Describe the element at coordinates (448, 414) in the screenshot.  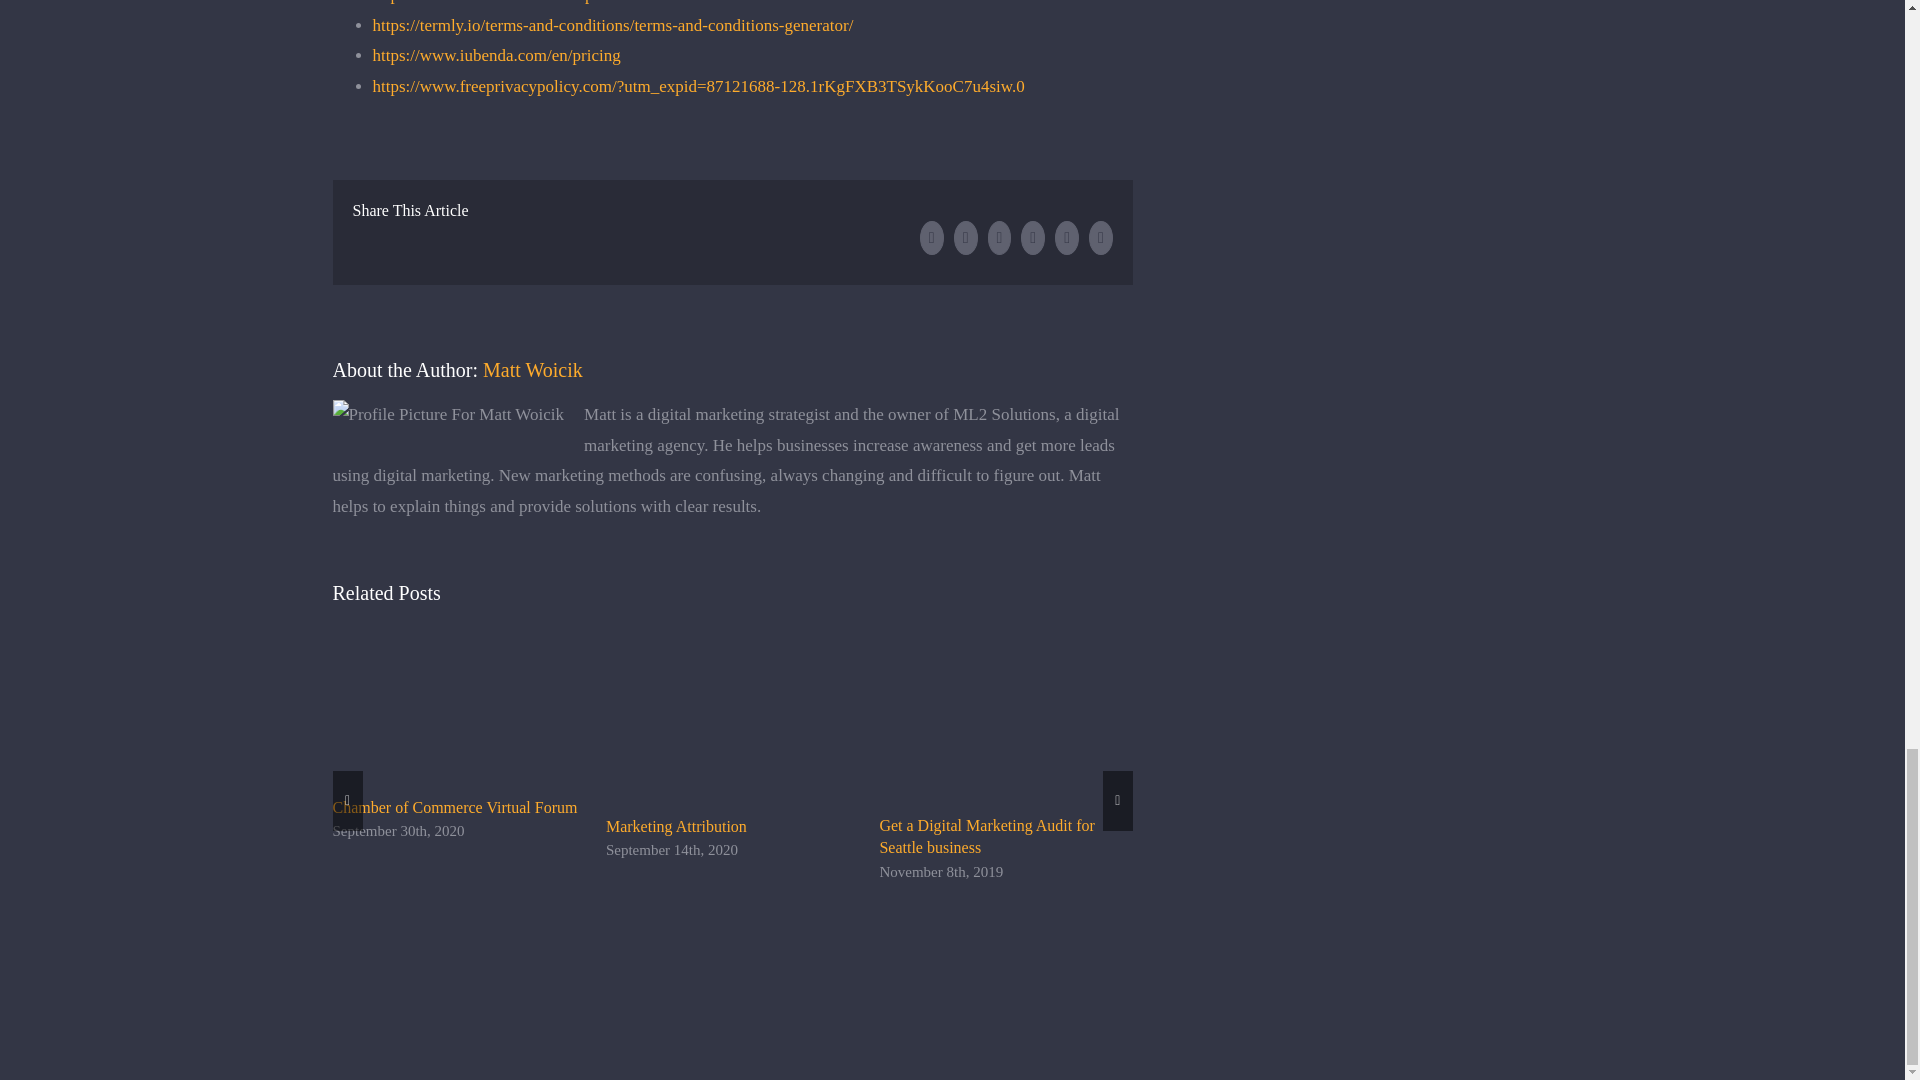
I see `Gravatar for Matt Woicik` at that location.